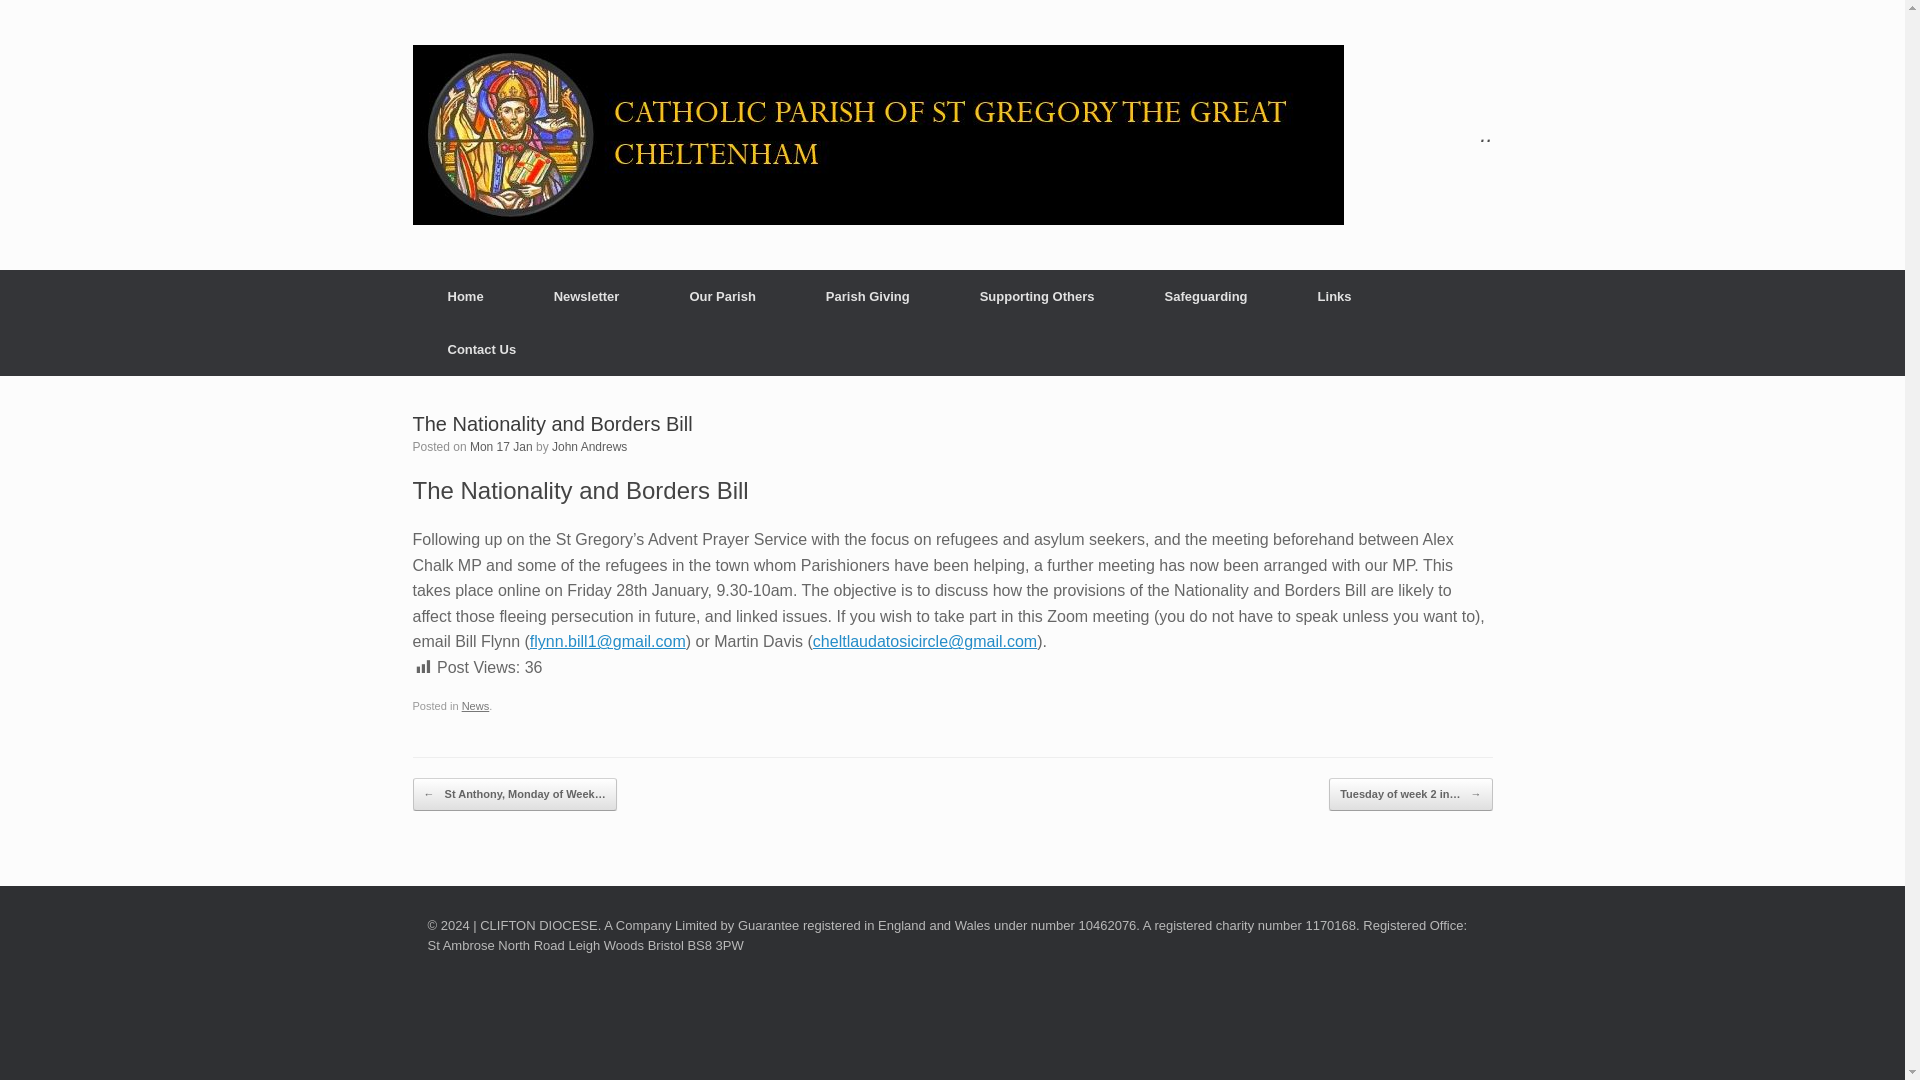 This screenshot has width=1920, height=1080. Describe the element at coordinates (590, 446) in the screenshot. I see `View all posts by John Andrews` at that location.